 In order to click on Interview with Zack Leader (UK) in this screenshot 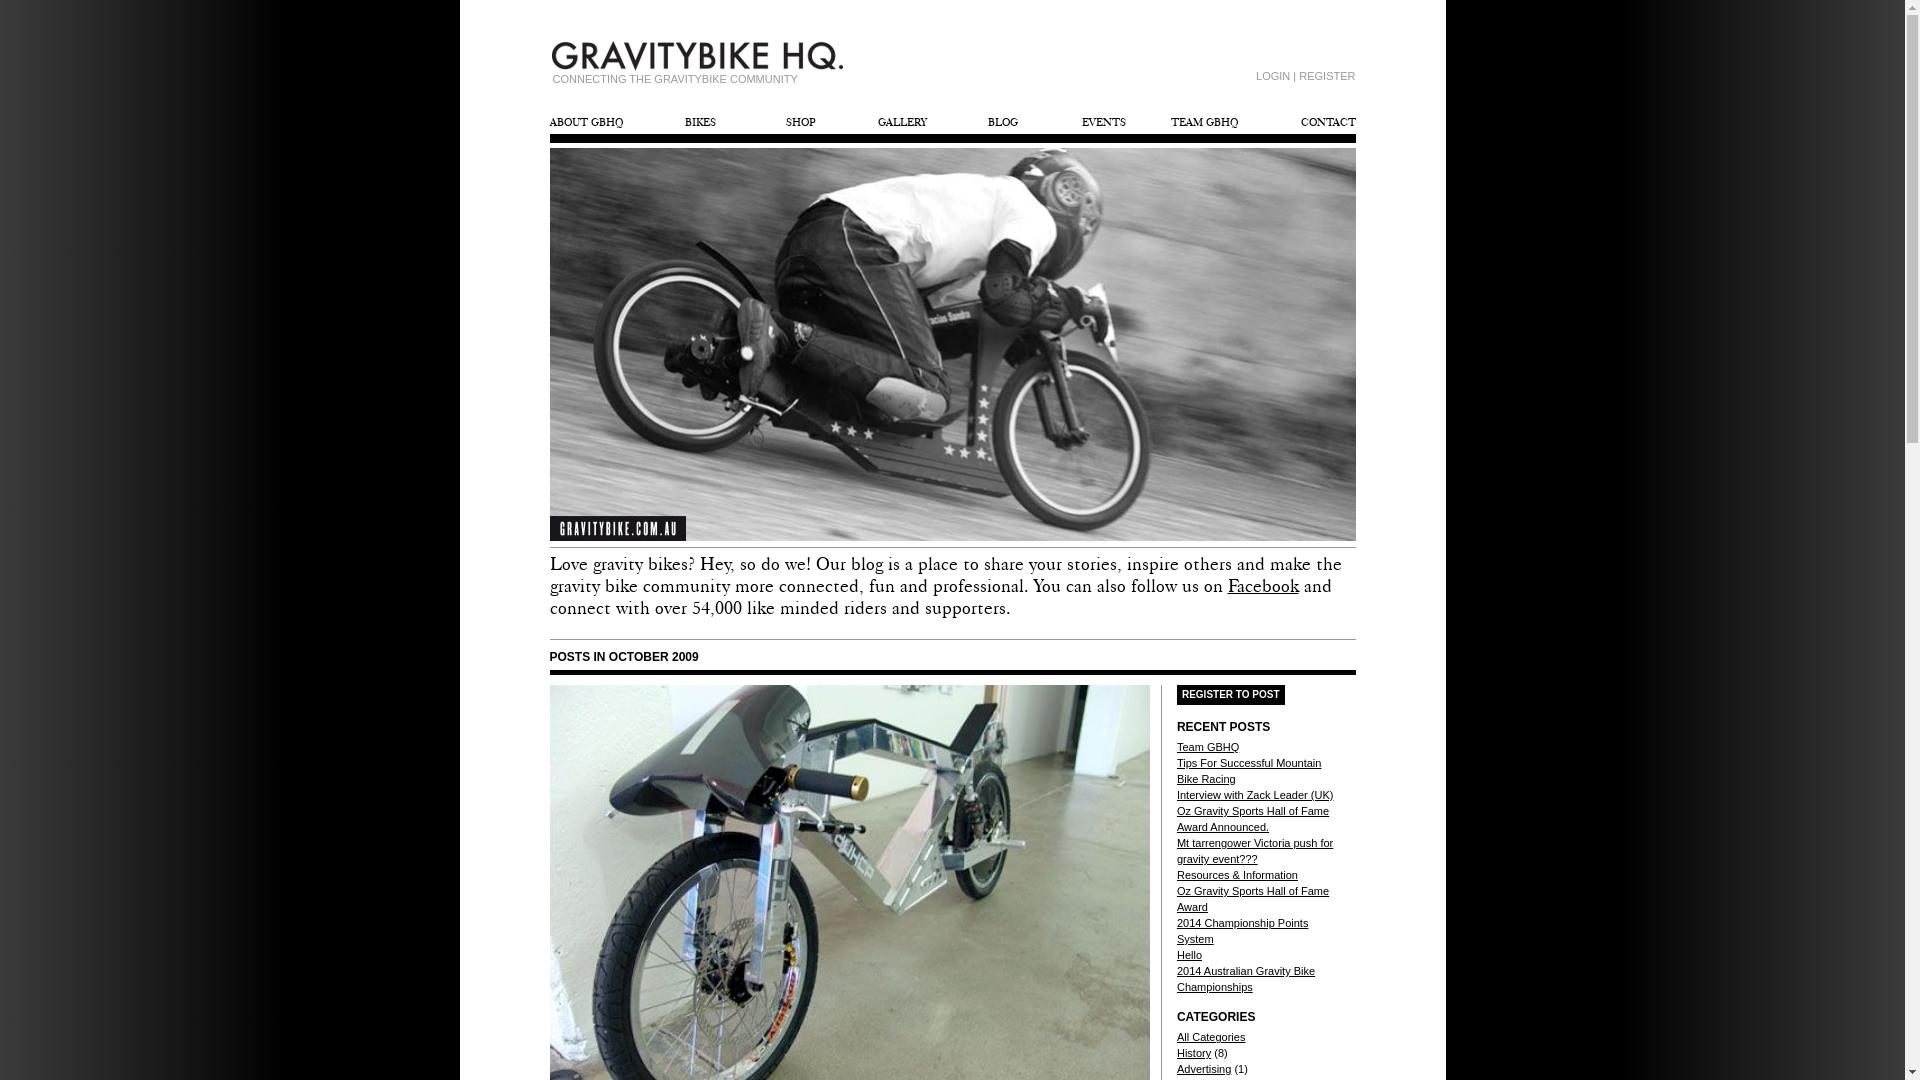, I will do `click(1256, 795)`.